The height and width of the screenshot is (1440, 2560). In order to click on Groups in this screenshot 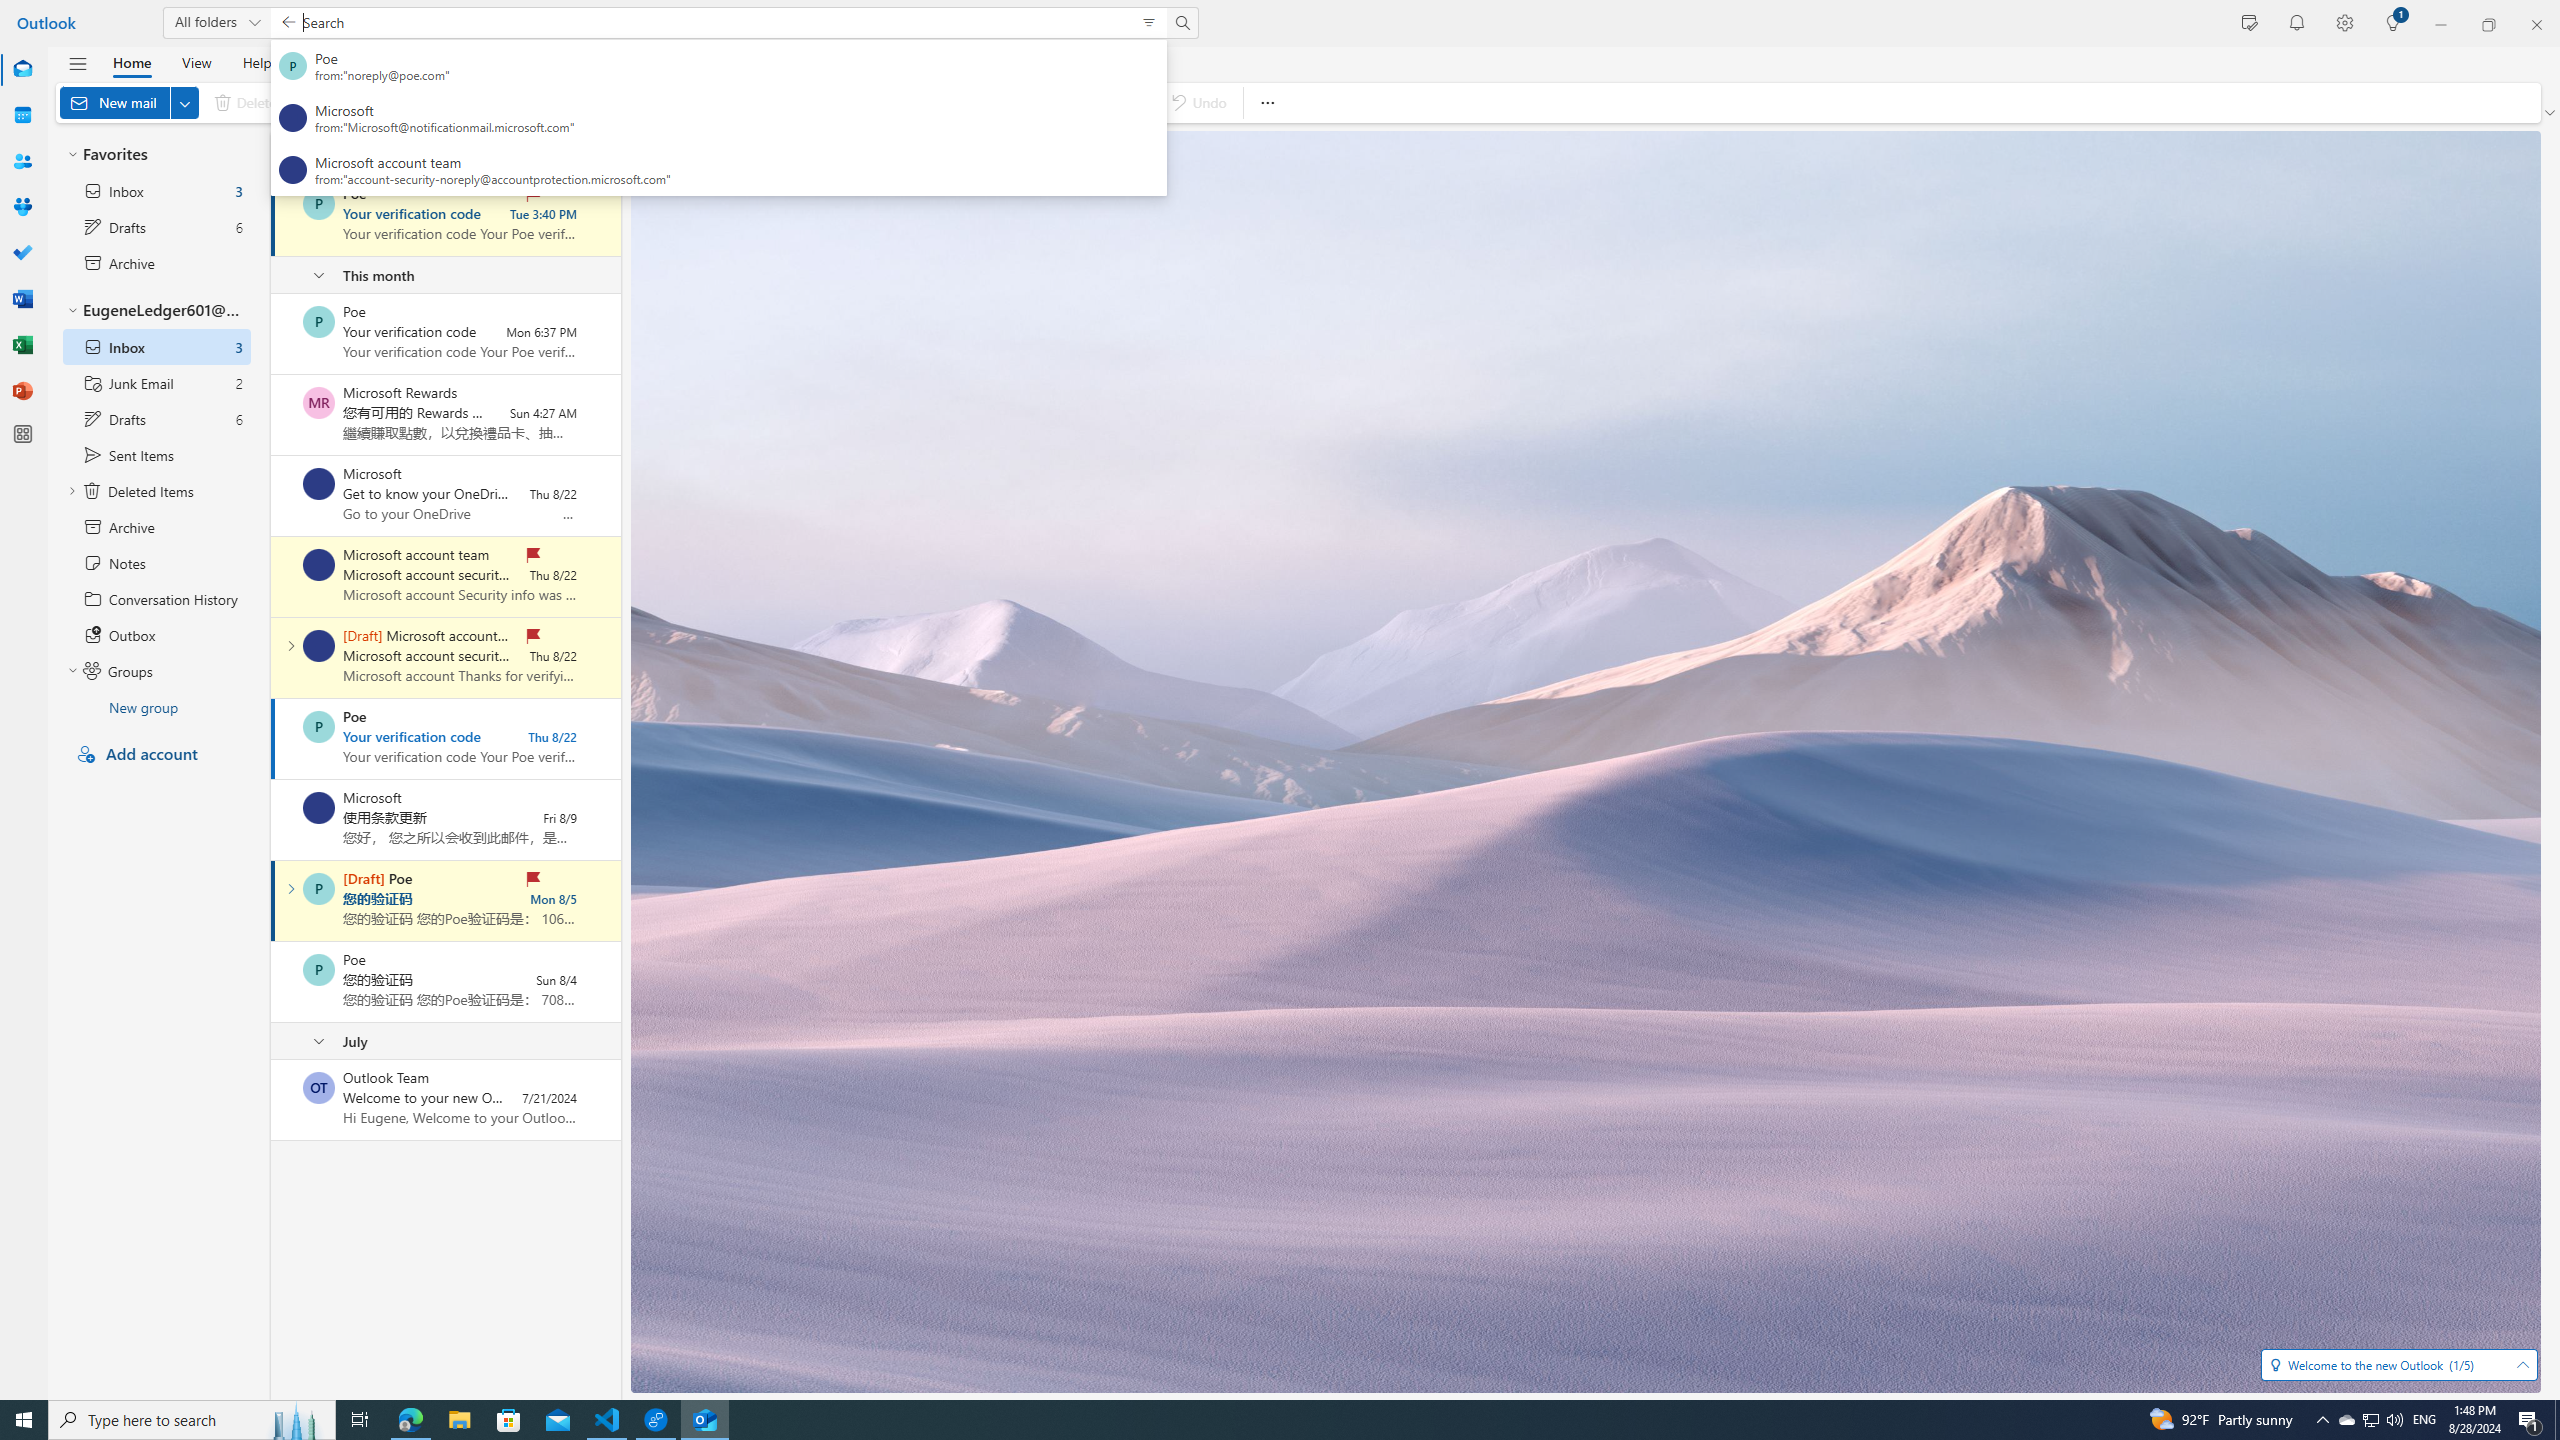, I will do `click(22, 207)`.